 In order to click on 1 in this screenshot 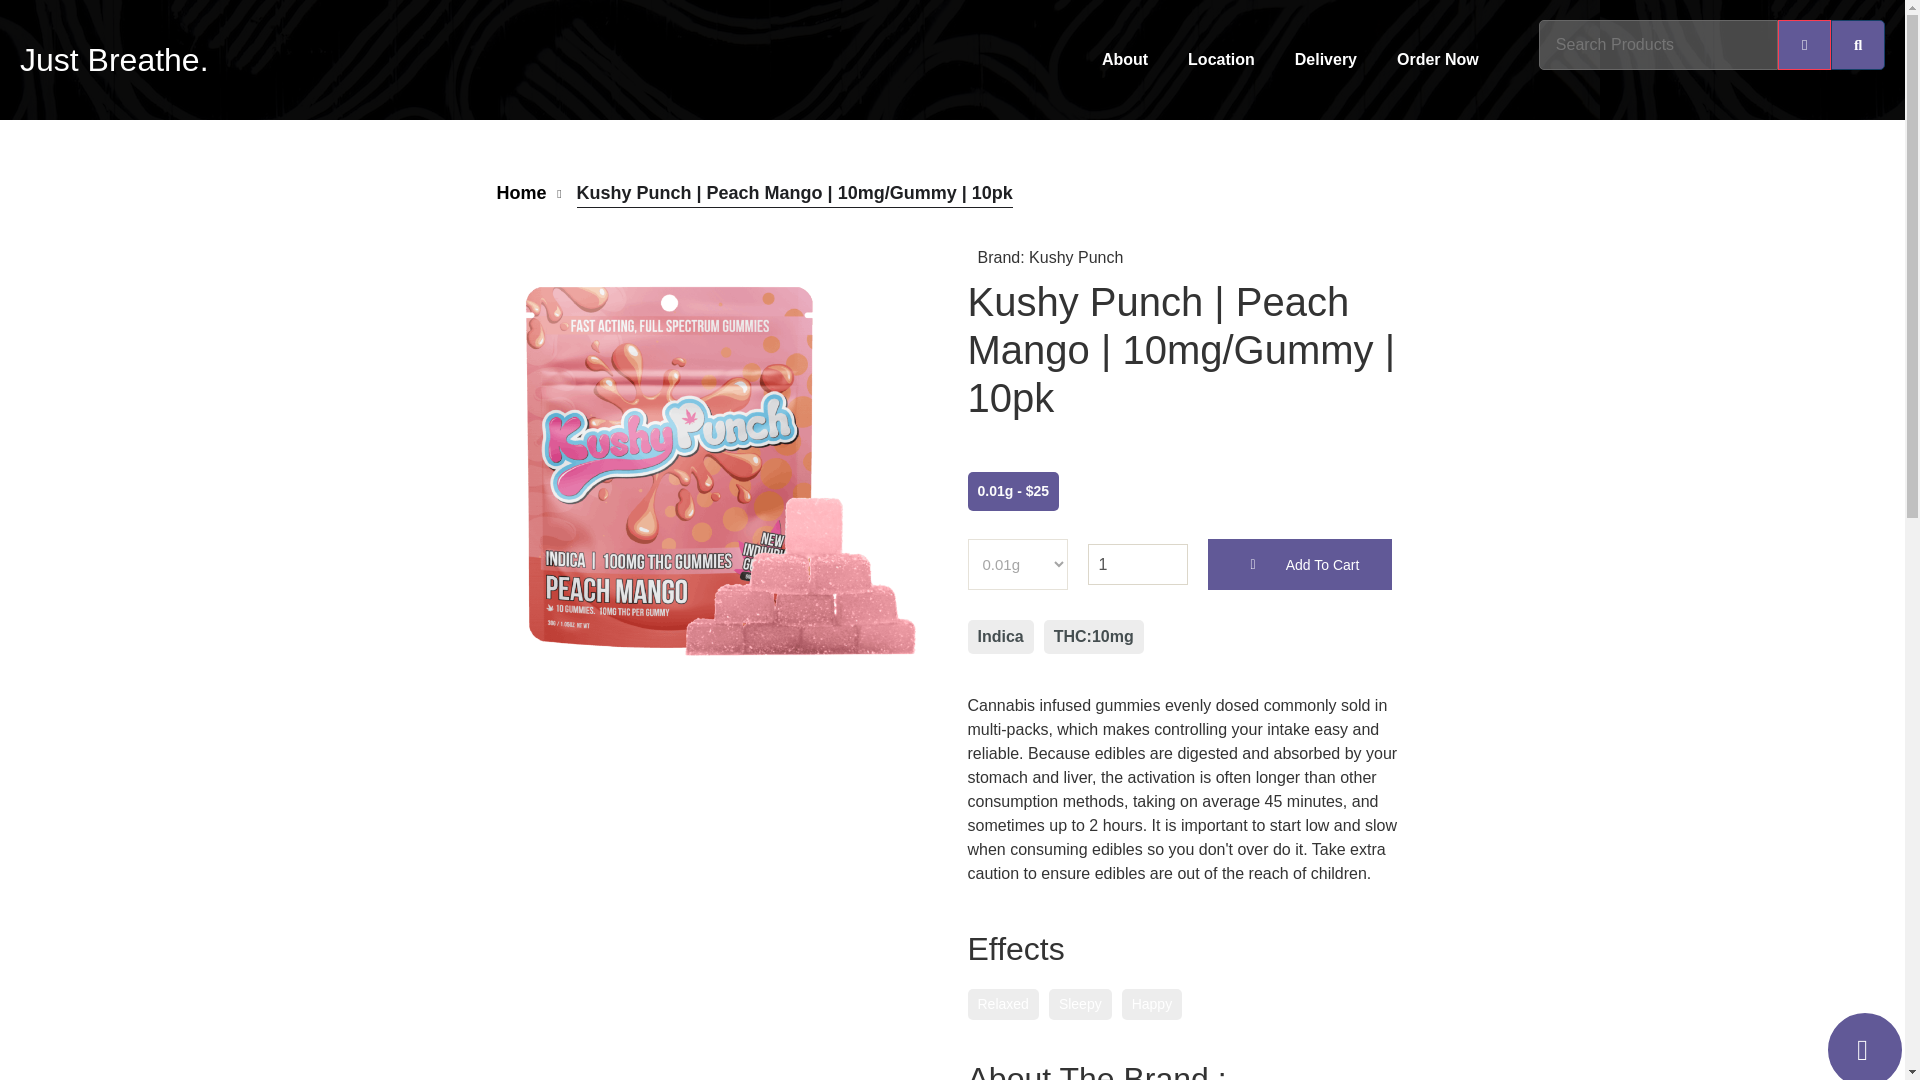, I will do `click(1138, 564)`.